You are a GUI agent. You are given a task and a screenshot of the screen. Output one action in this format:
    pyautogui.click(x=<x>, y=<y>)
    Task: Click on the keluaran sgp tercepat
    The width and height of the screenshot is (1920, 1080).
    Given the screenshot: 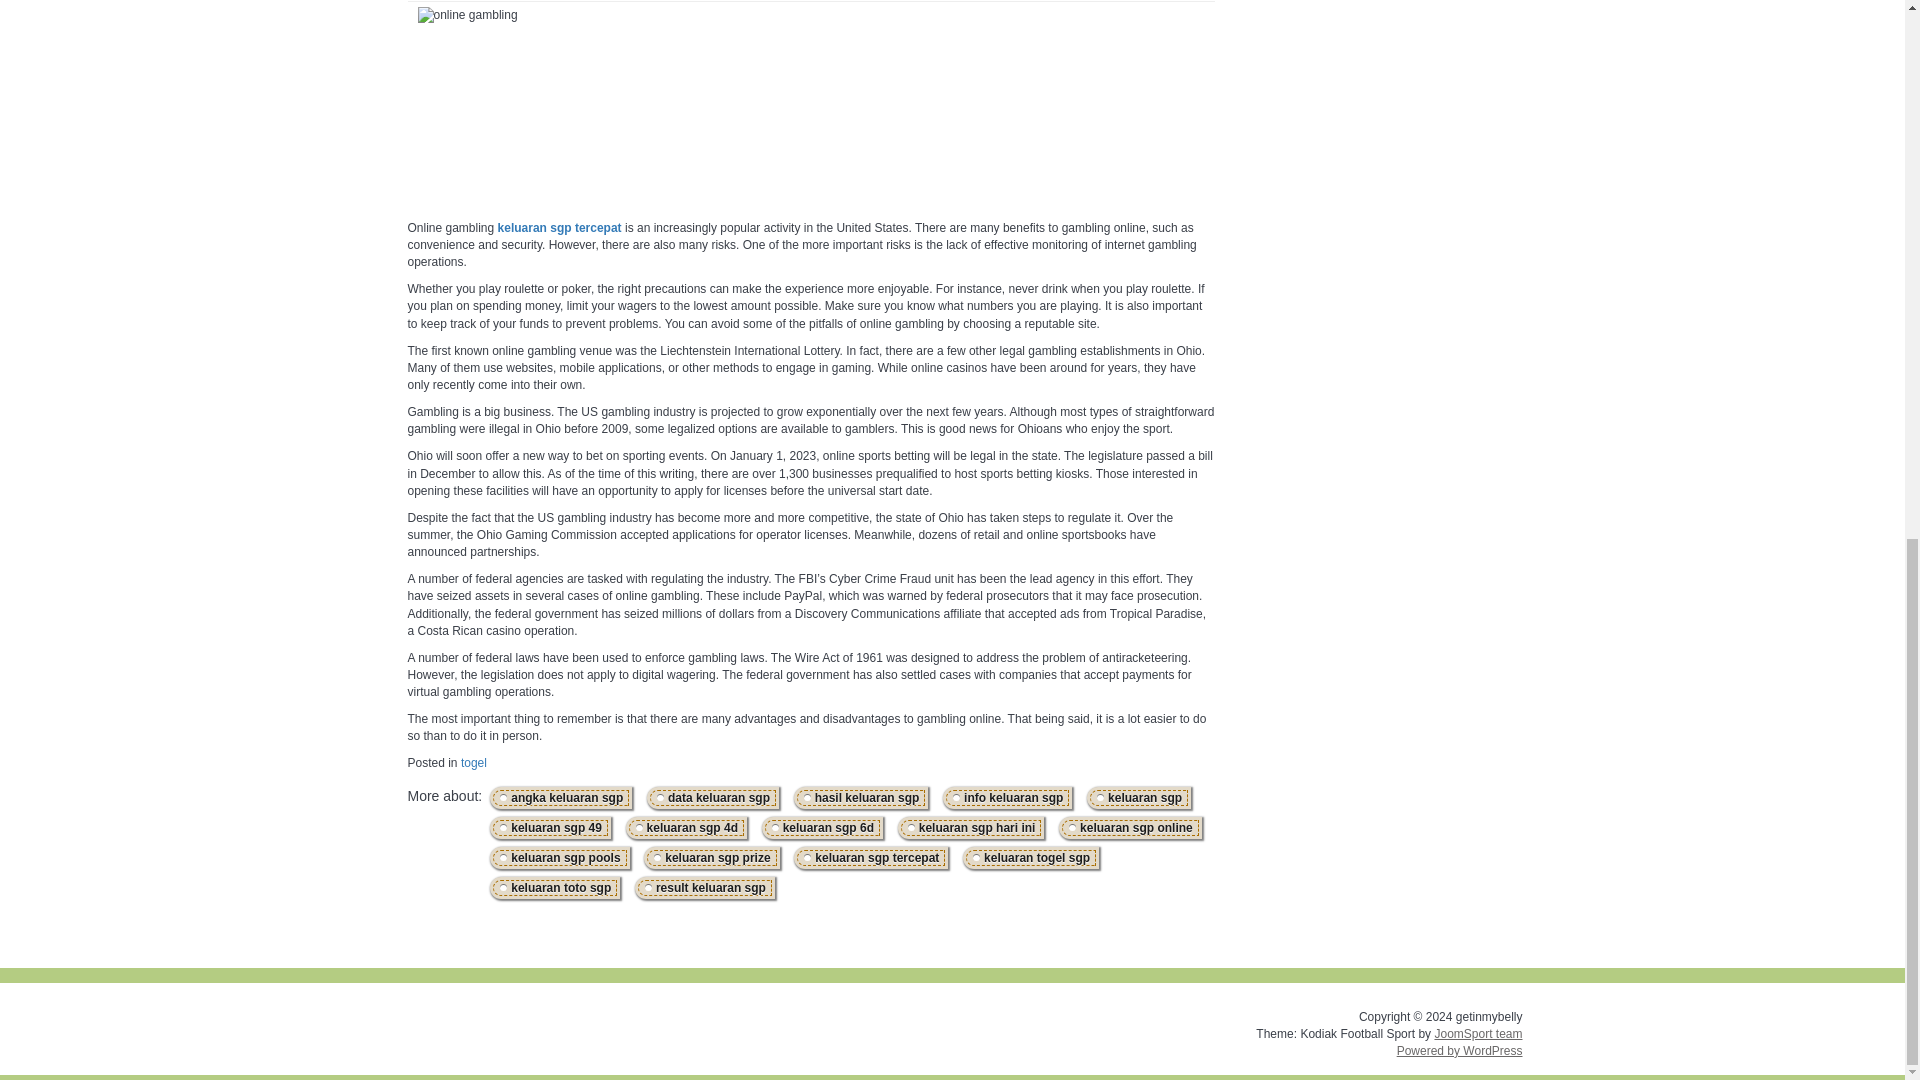 What is the action you would take?
    pyautogui.click(x=560, y=228)
    